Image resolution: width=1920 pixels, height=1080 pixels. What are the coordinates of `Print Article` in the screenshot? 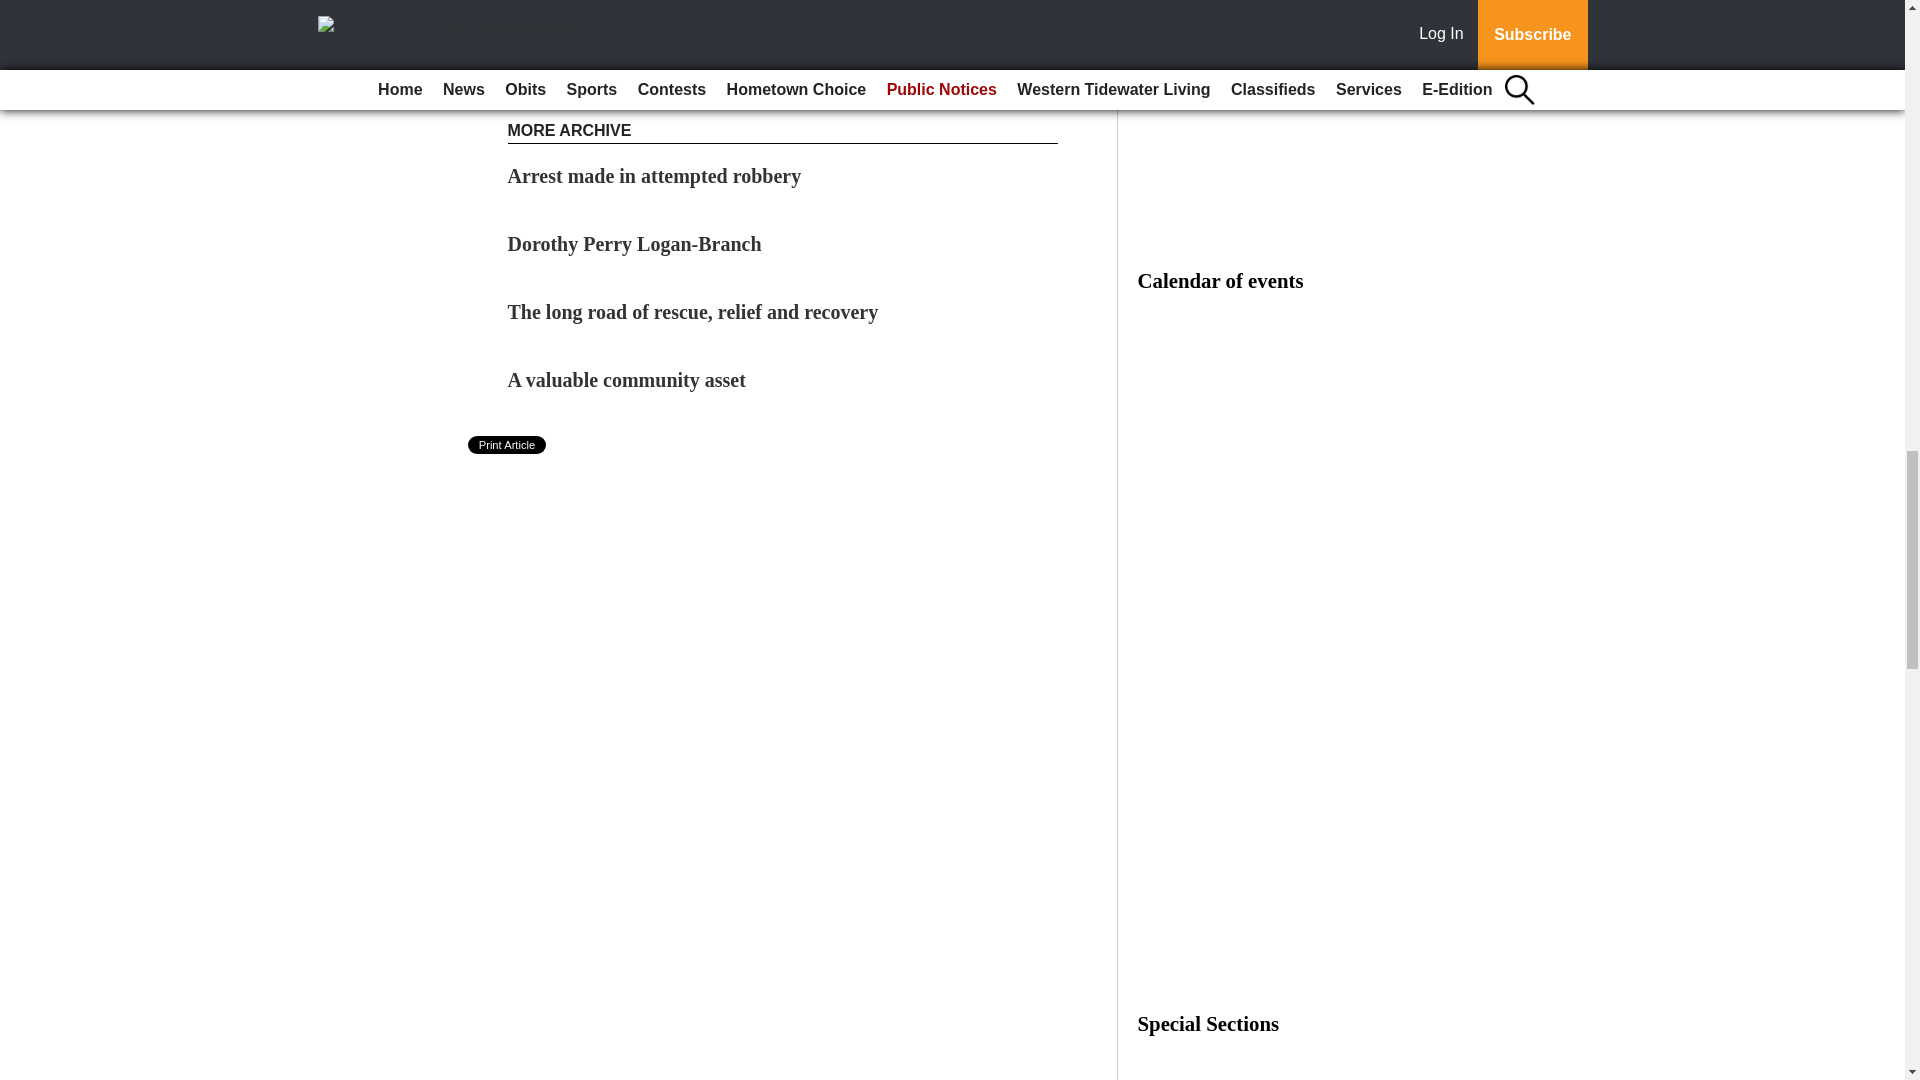 It's located at (508, 444).